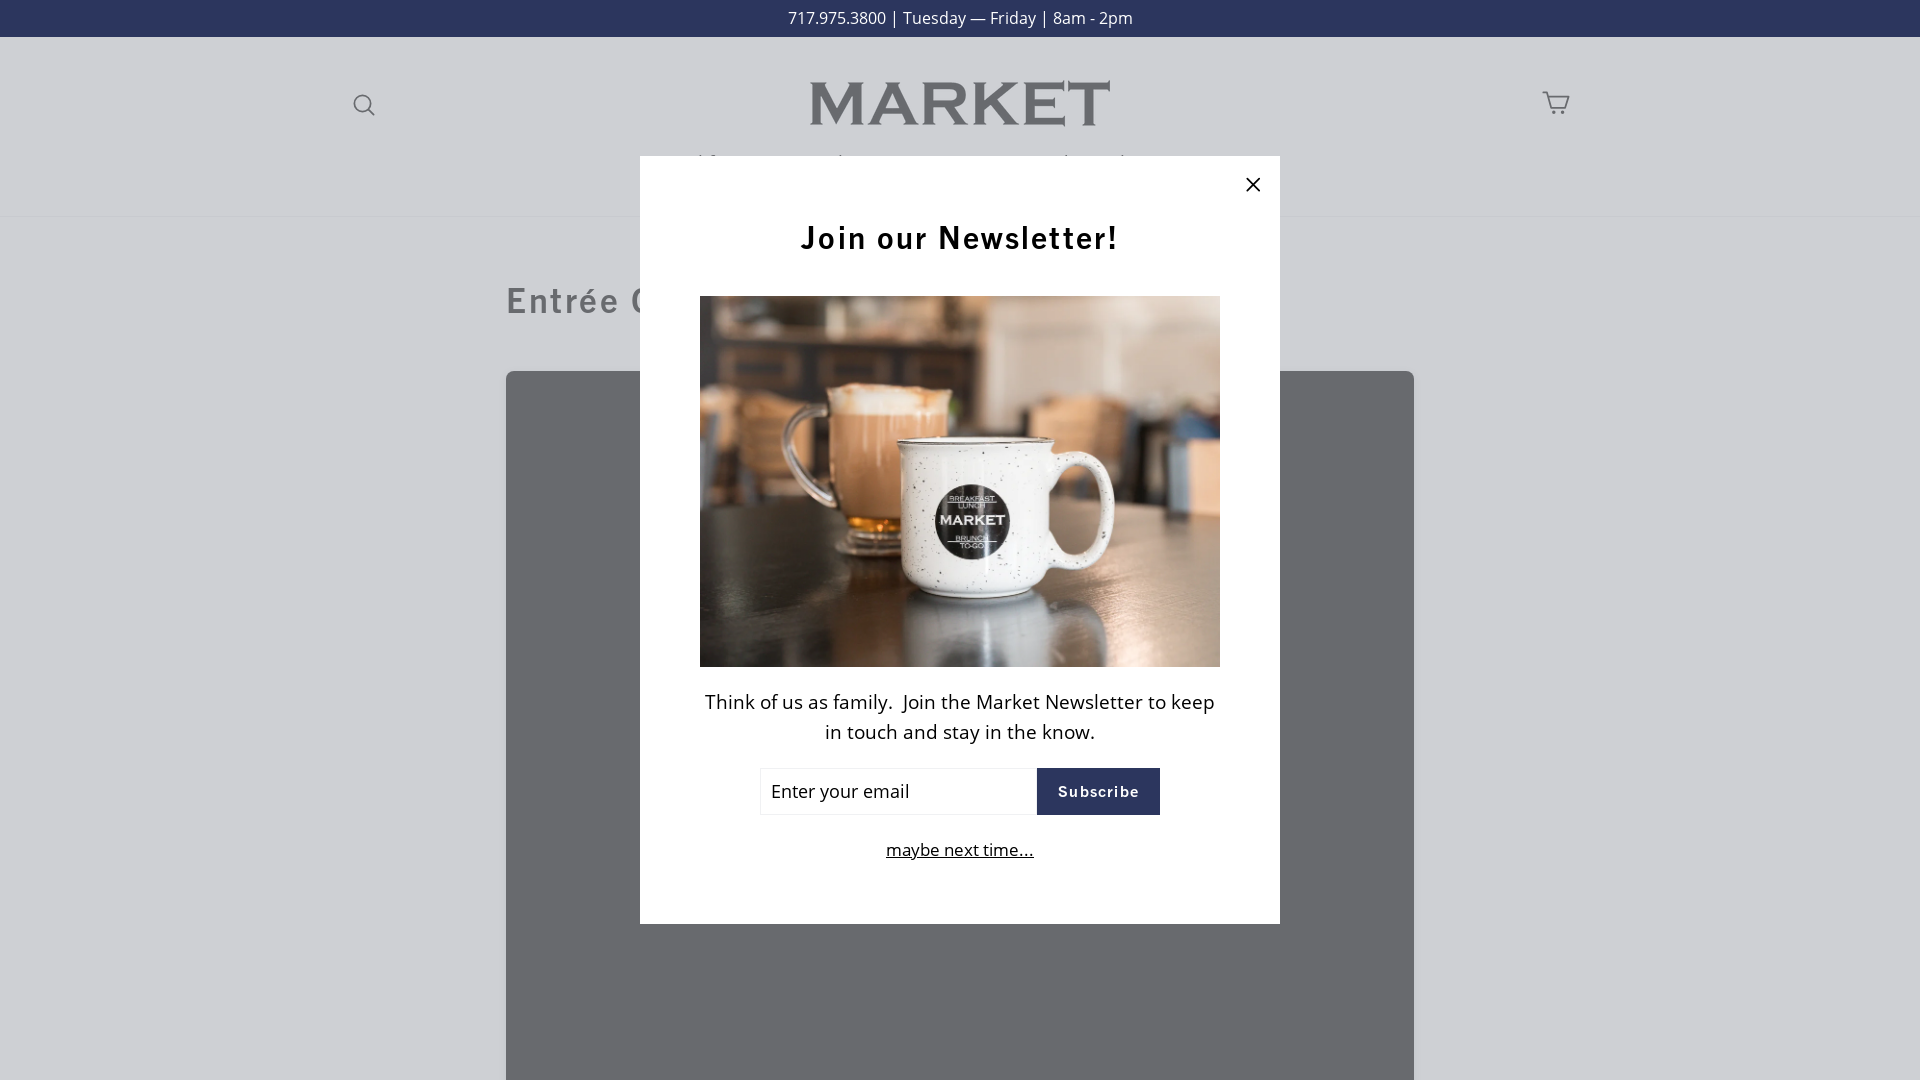  I want to click on Subscribe, so click(1098, 792).